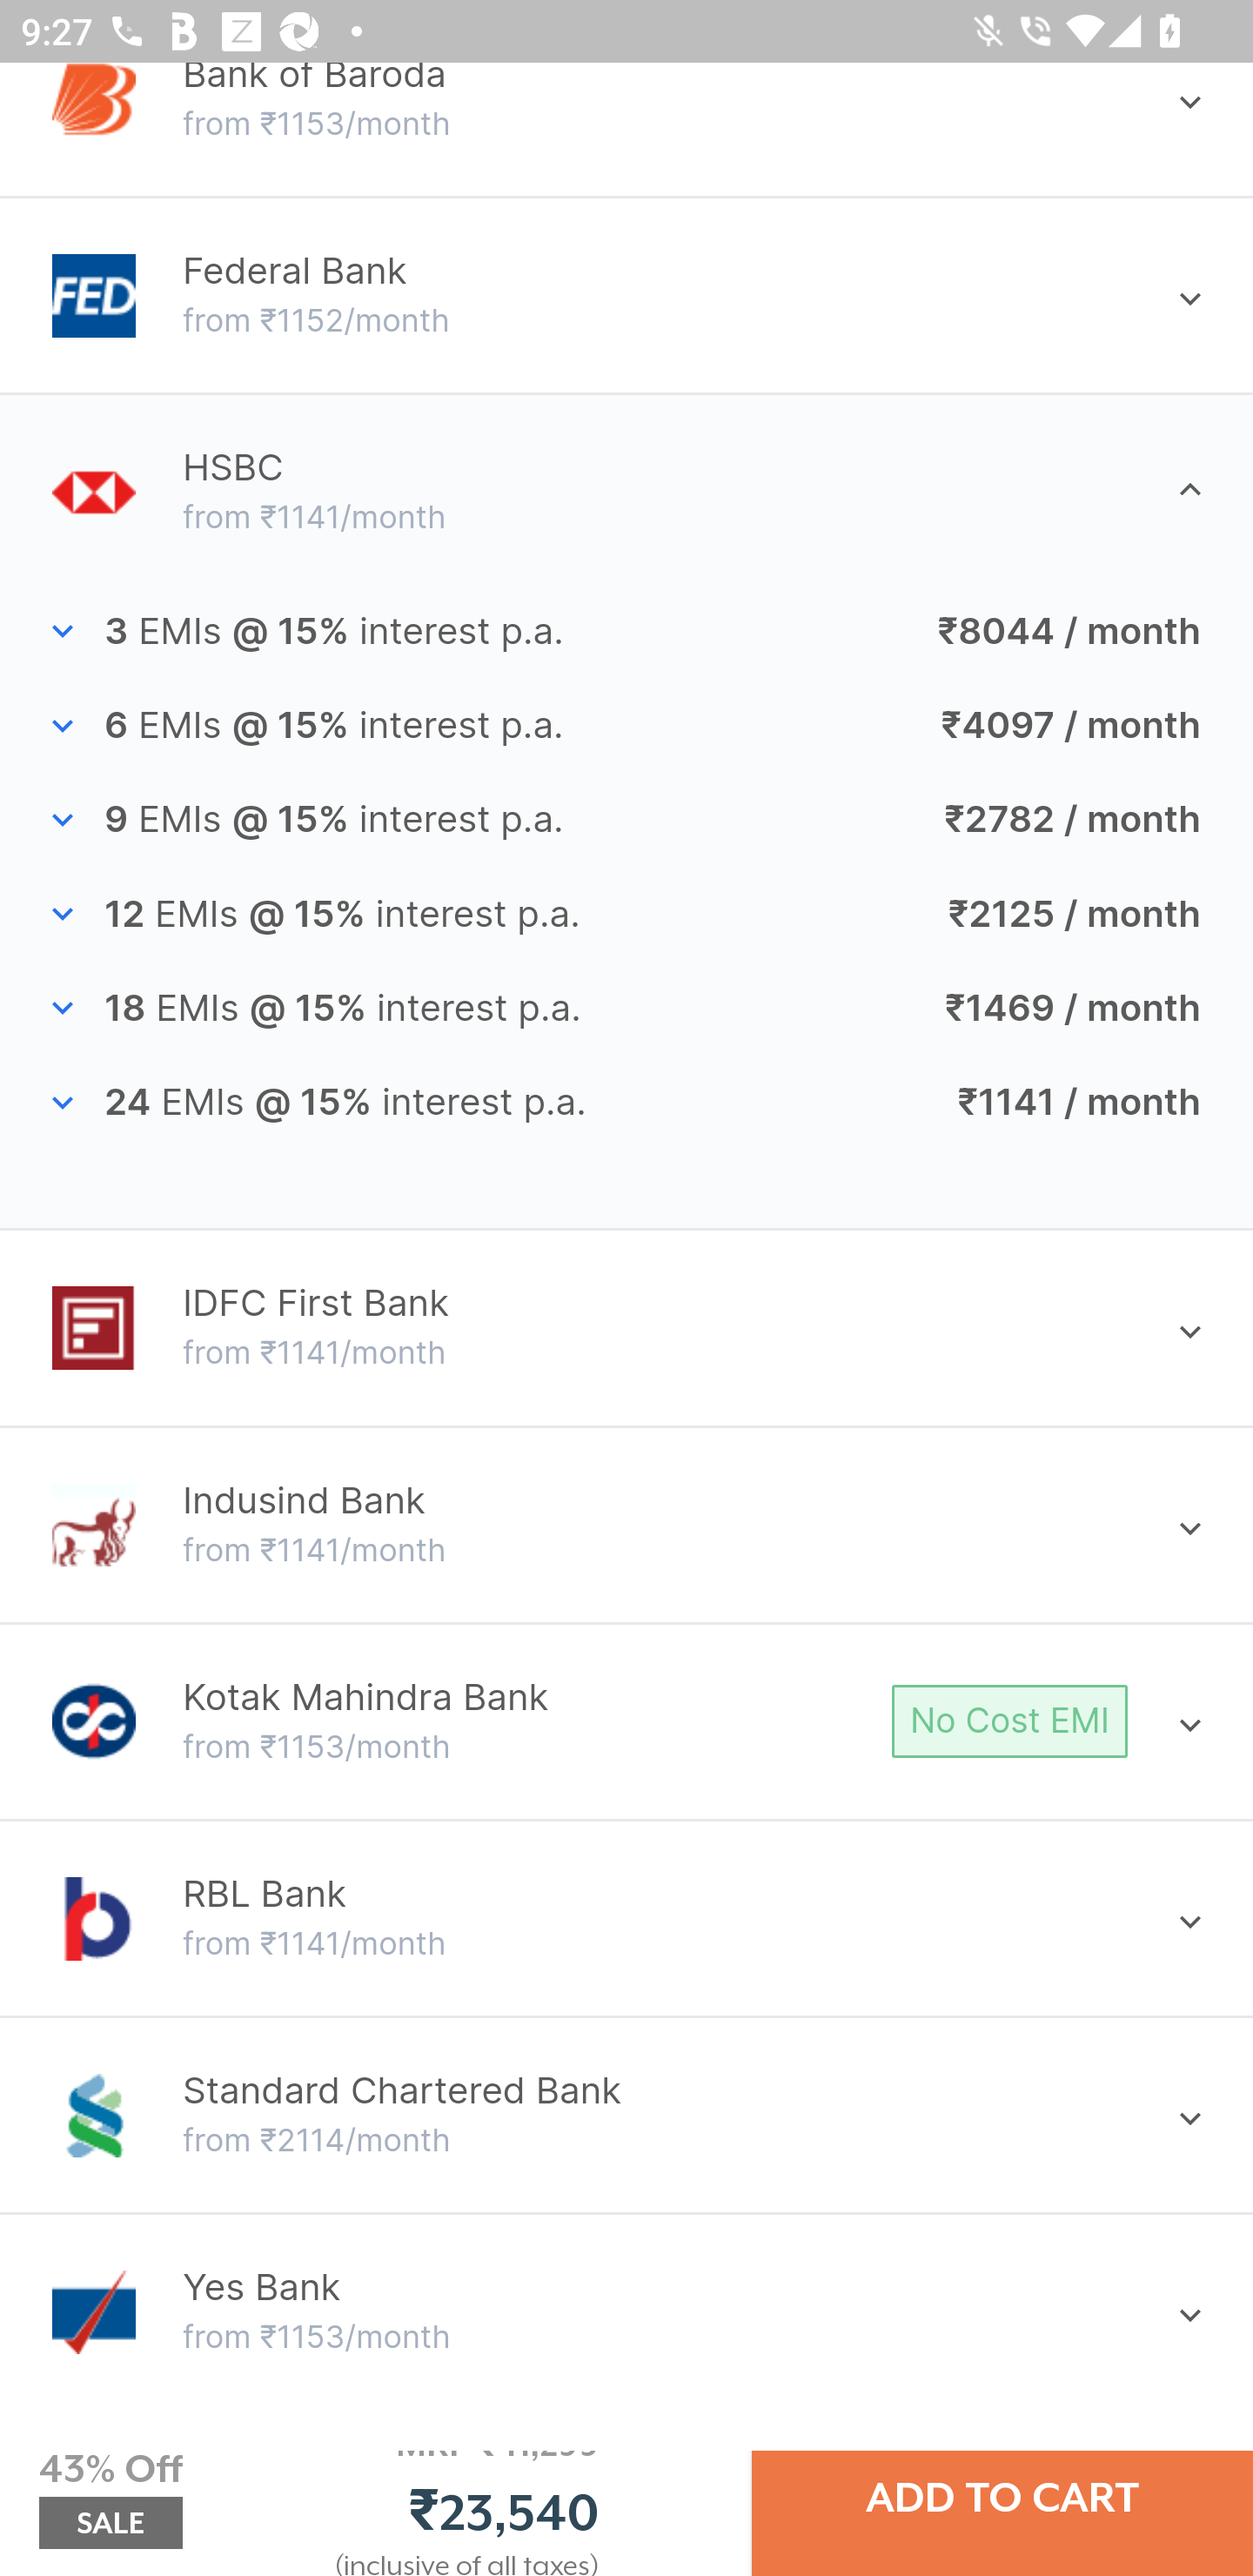 The image size is (1253, 2576). What do you see at coordinates (626, 916) in the screenshot?
I see `12 EMIs @ 15% interest p.a. ₹2125 / month` at bounding box center [626, 916].